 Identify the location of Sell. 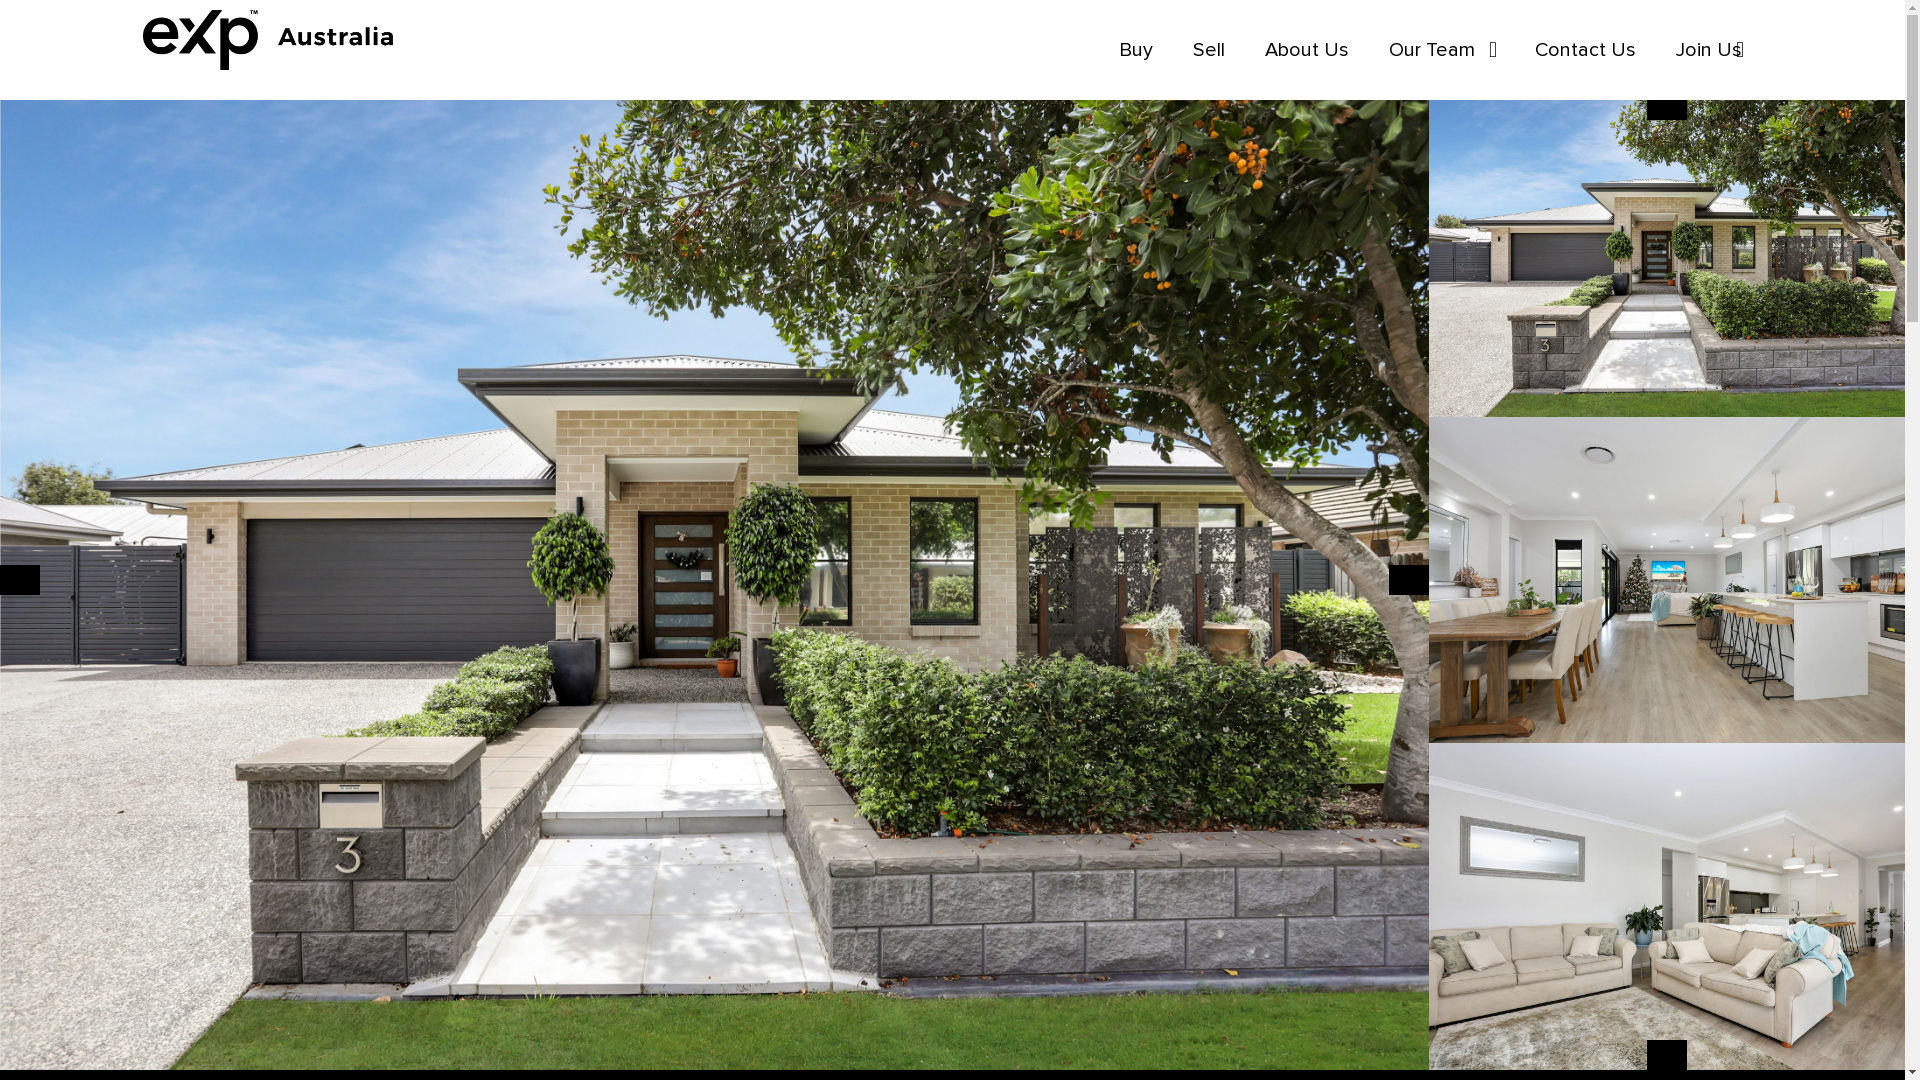
(1209, 50).